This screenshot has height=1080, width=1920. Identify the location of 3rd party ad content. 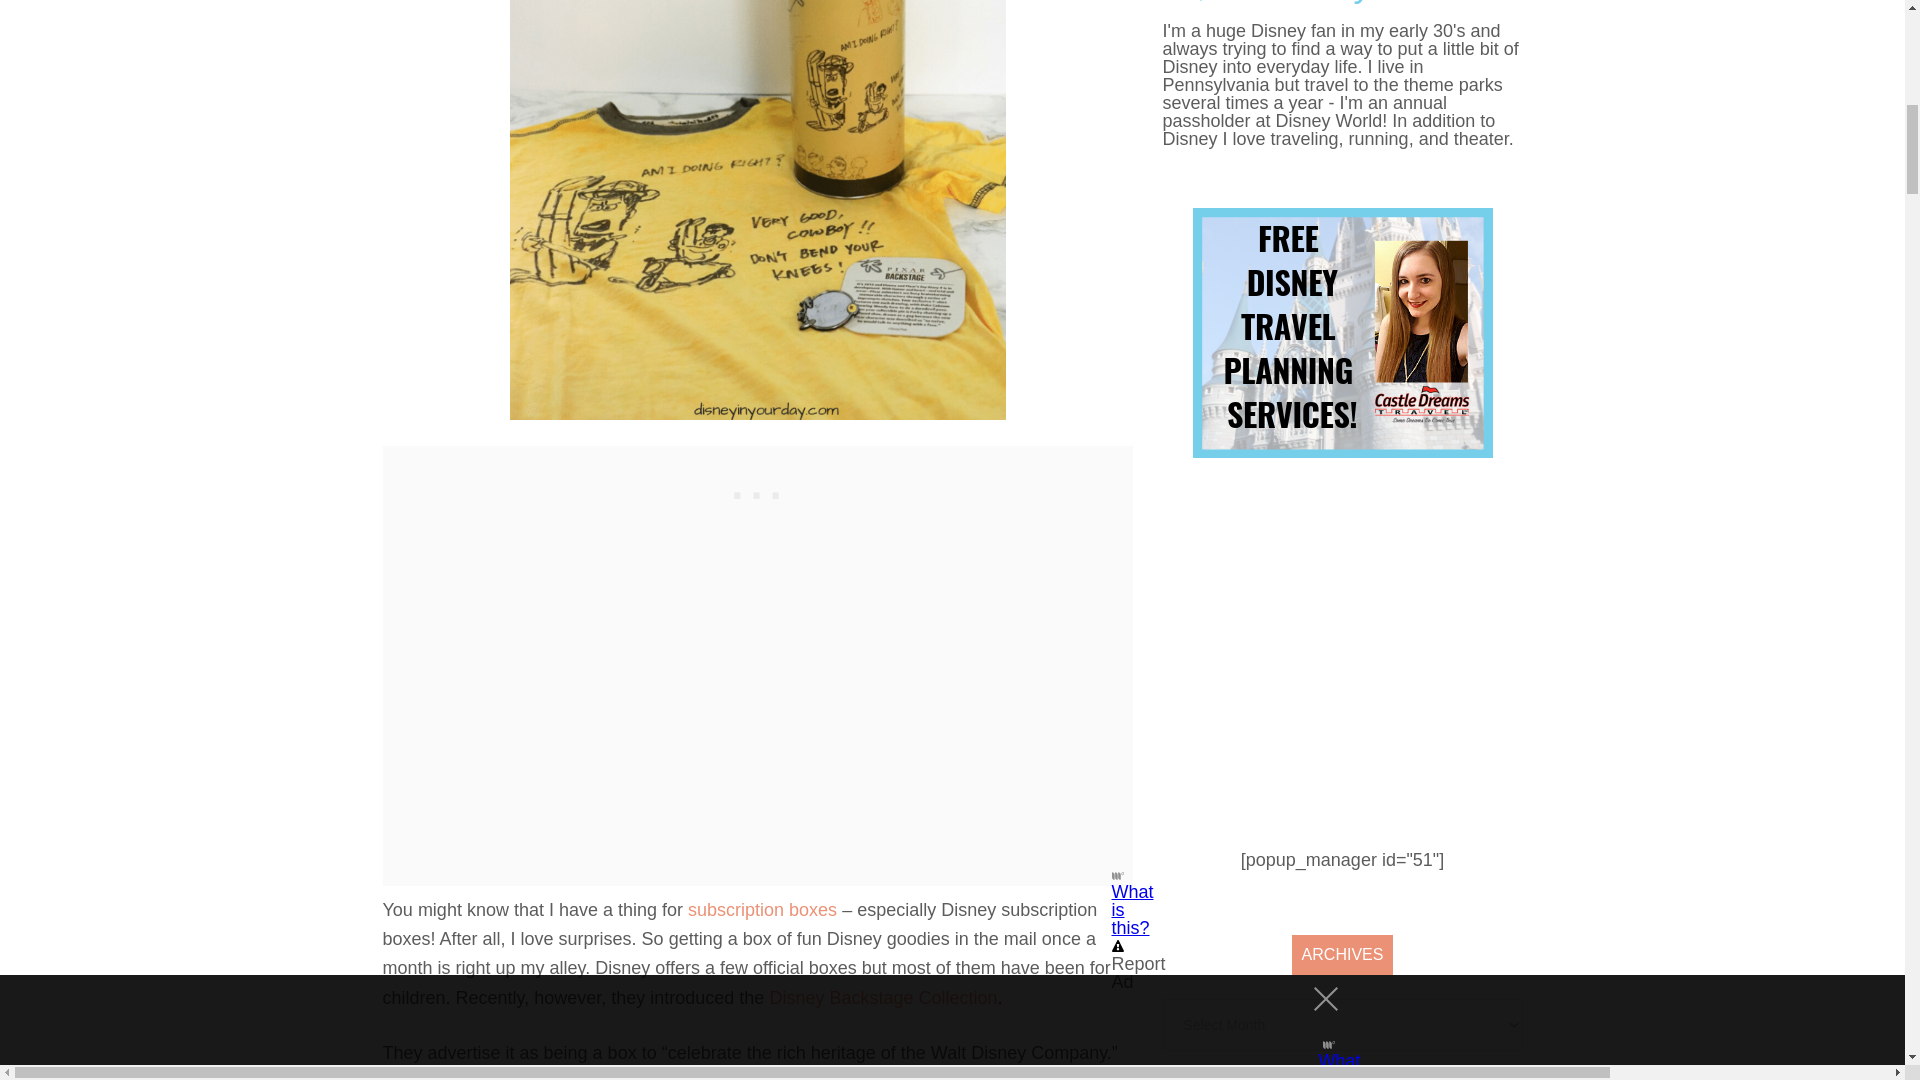
(757, 490).